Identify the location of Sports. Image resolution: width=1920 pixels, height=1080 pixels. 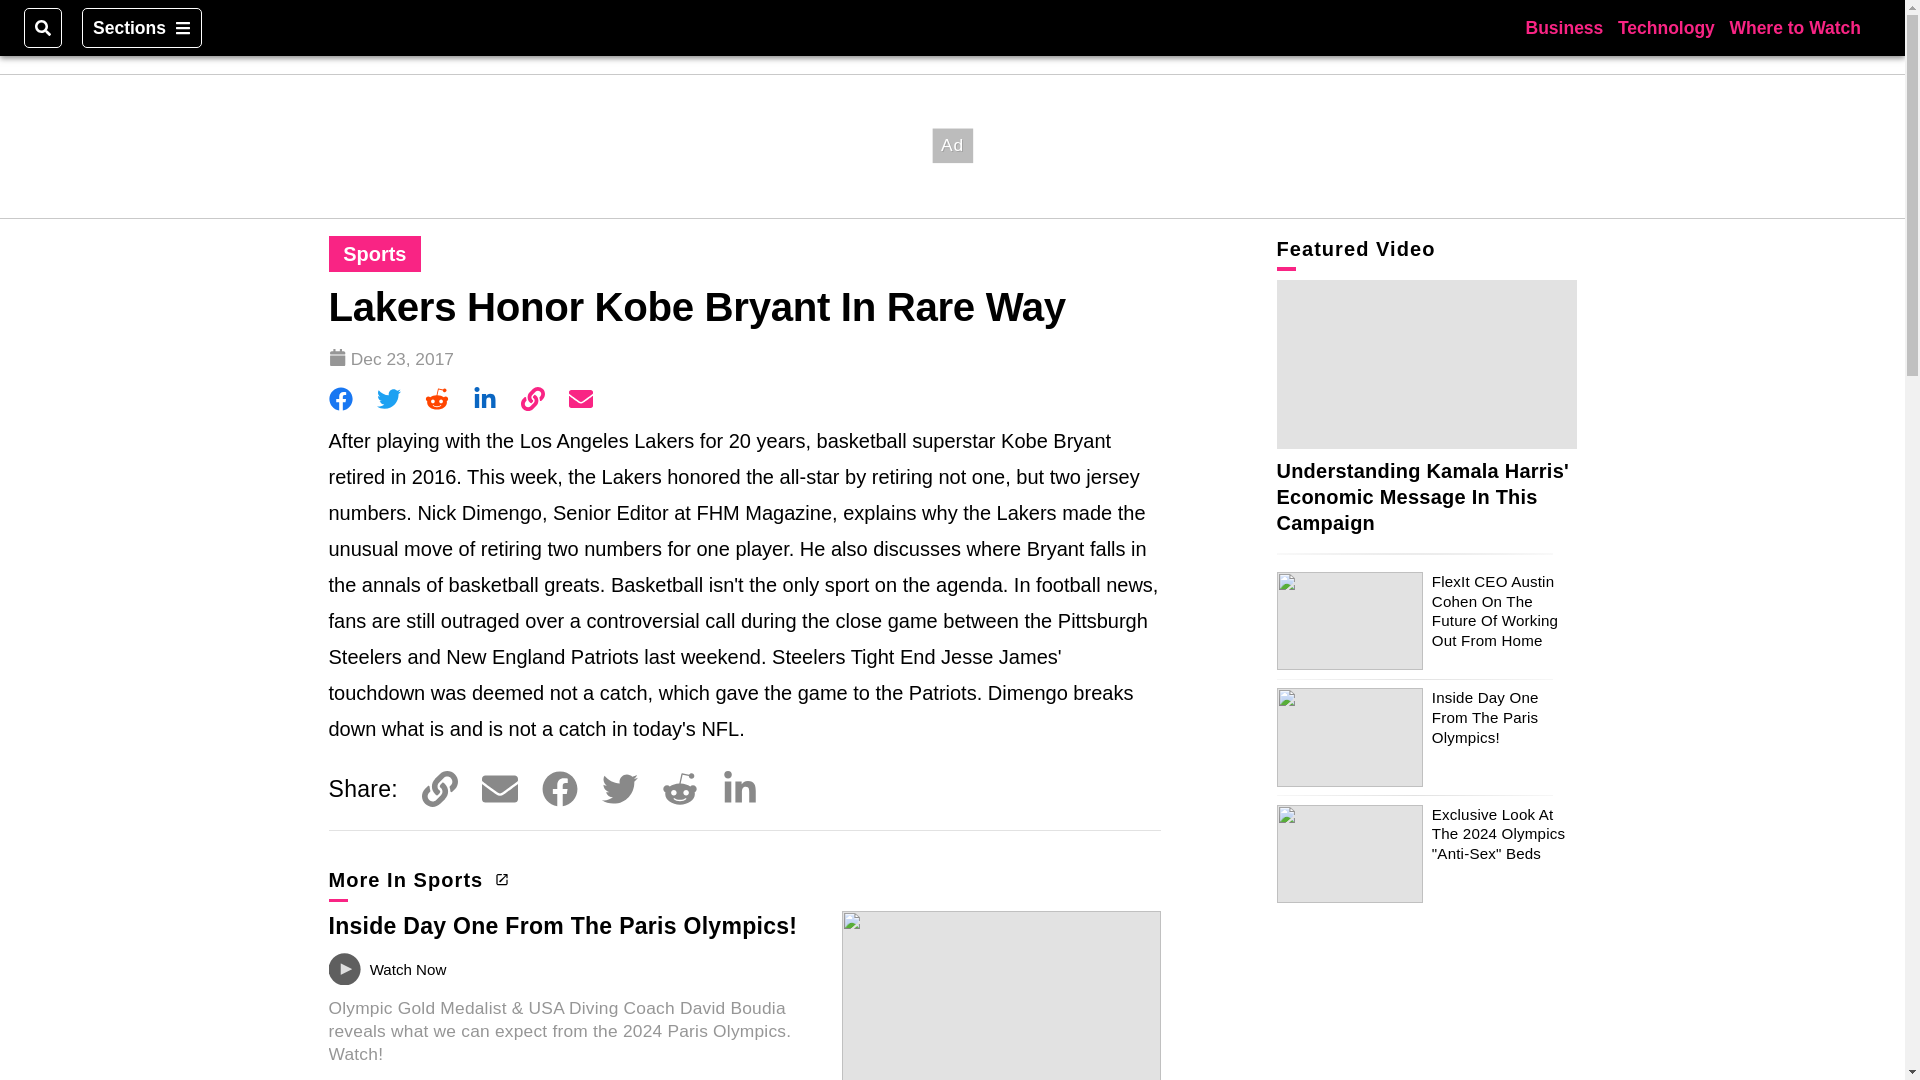
(374, 254).